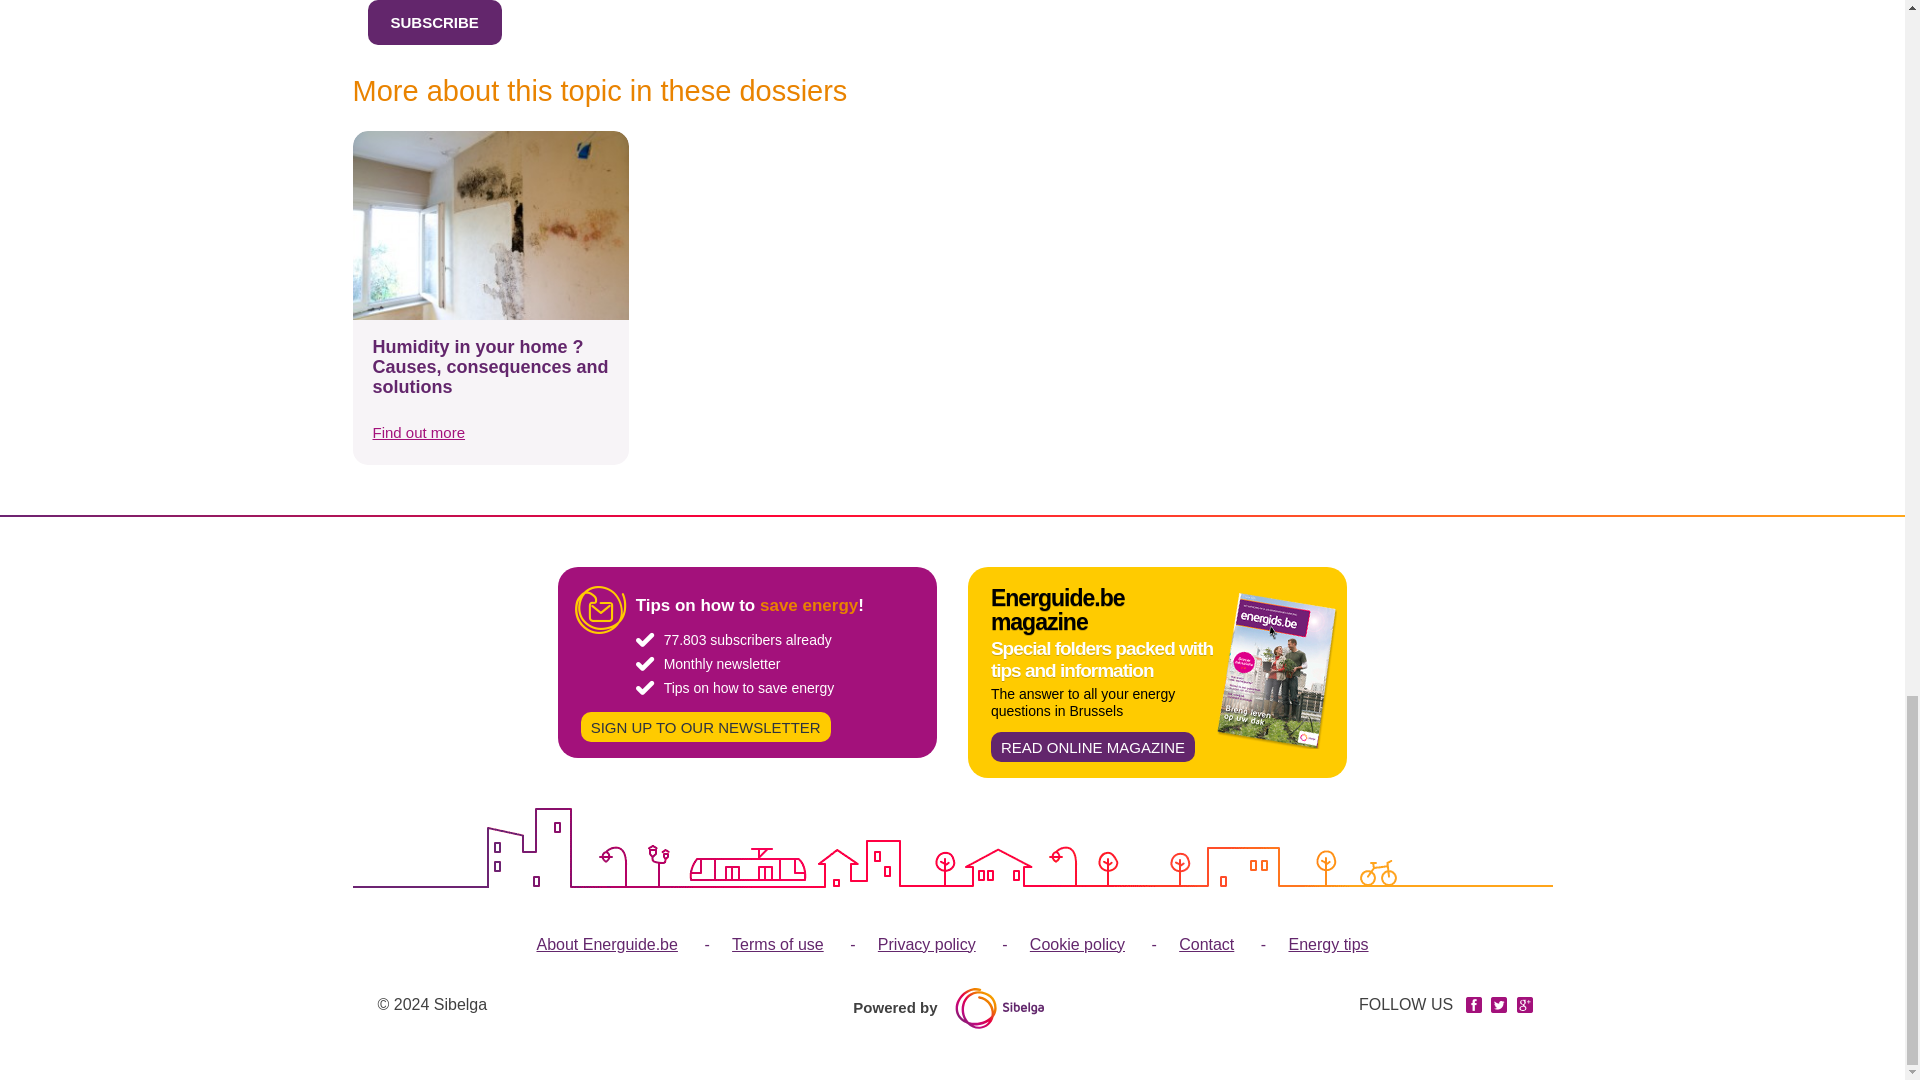 The height and width of the screenshot is (1080, 1920). Describe the element at coordinates (1052, 944) in the screenshot. I see `Cookie policy` at that location.